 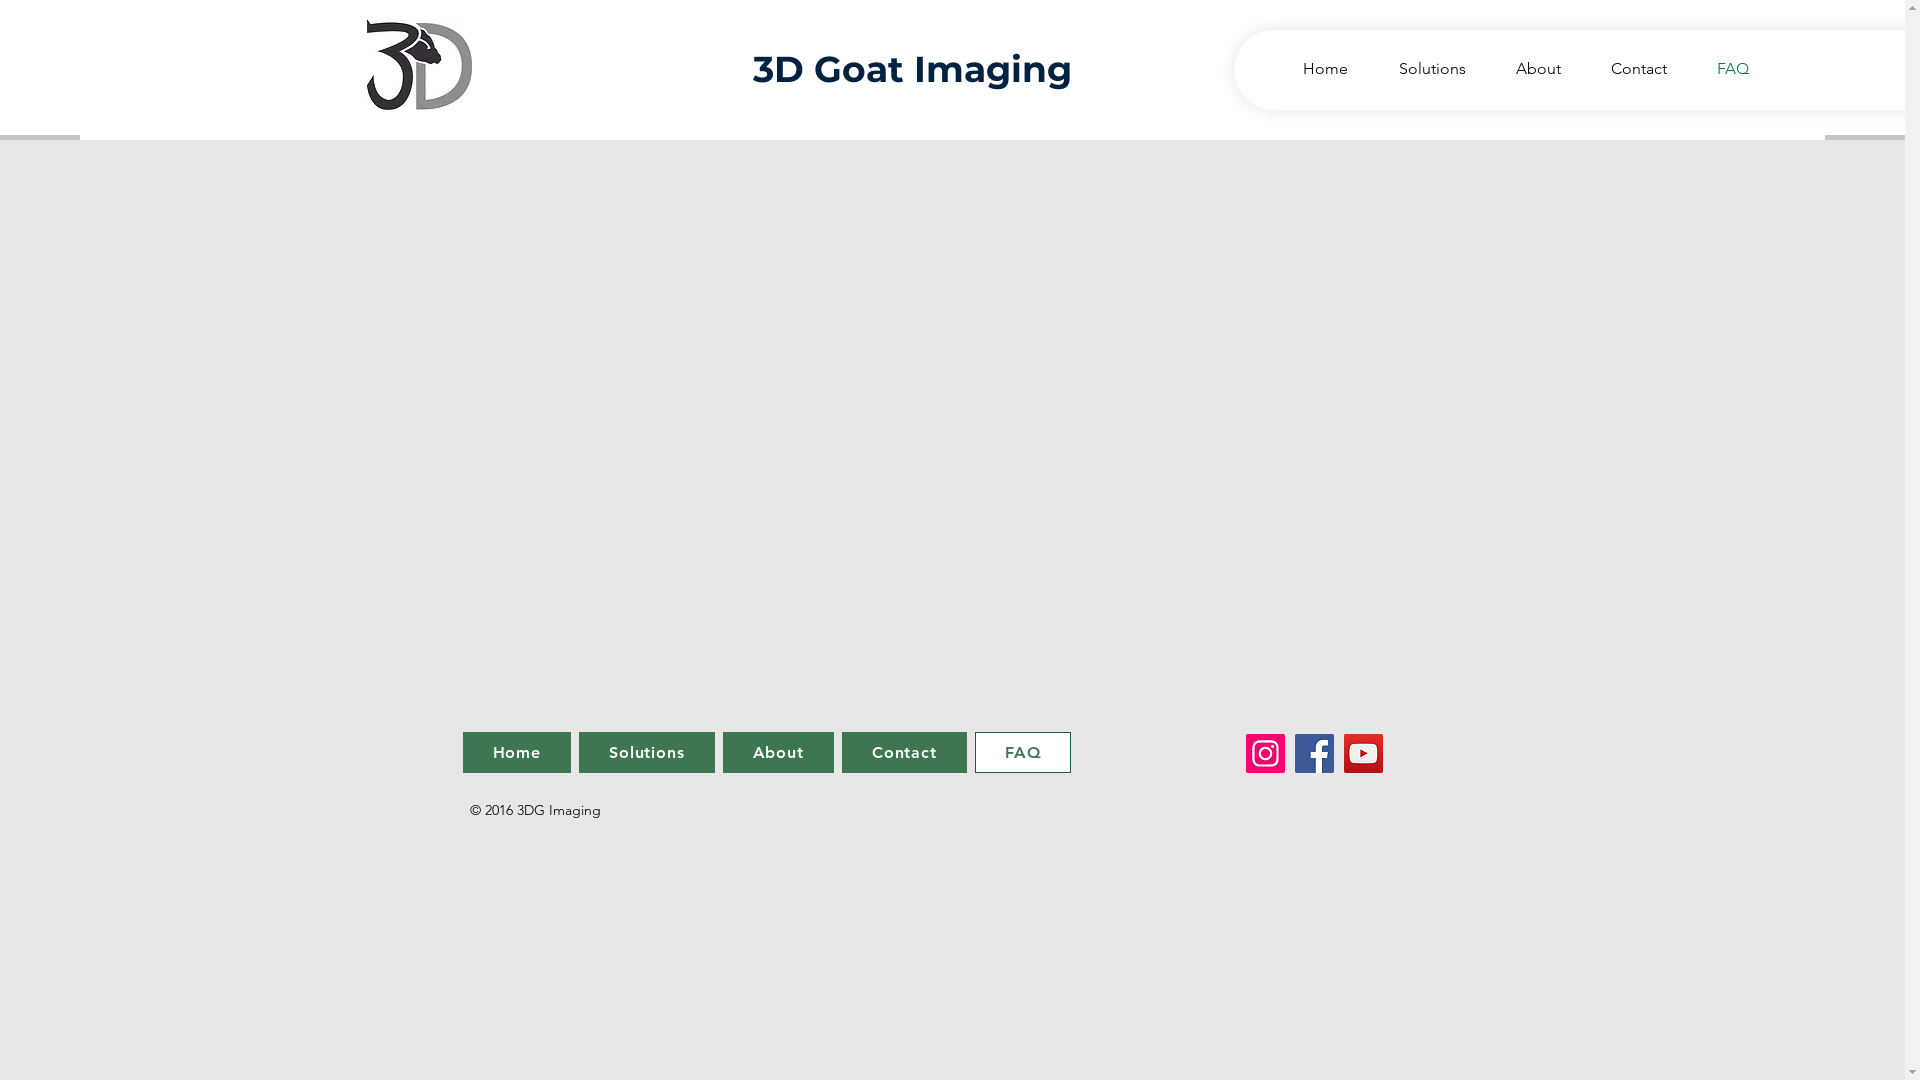 What do you see at coordinates (1723, 68) in the screenshot?
I see `FAQ` at bounding box center [1723, 68].